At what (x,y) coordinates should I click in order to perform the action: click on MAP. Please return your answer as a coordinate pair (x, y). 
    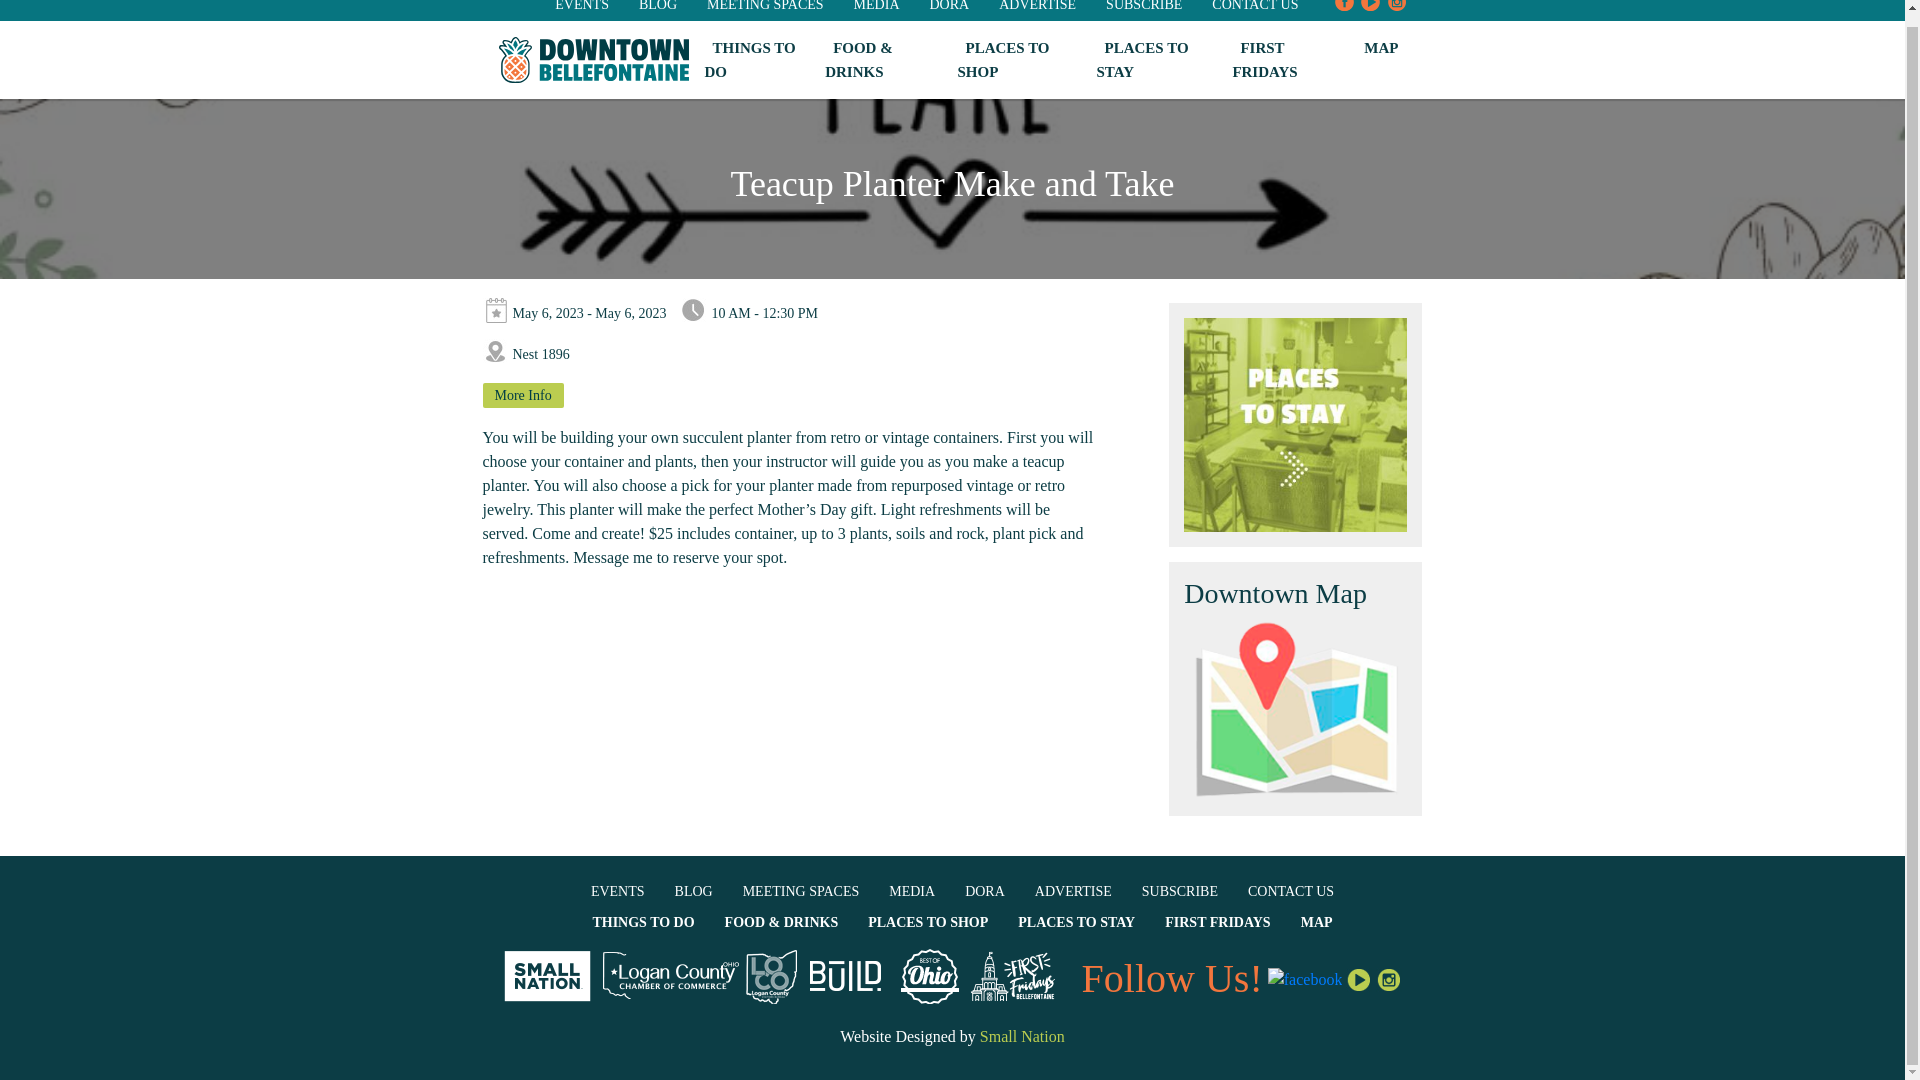
    Looking at the image, I should click on (1380, 48).